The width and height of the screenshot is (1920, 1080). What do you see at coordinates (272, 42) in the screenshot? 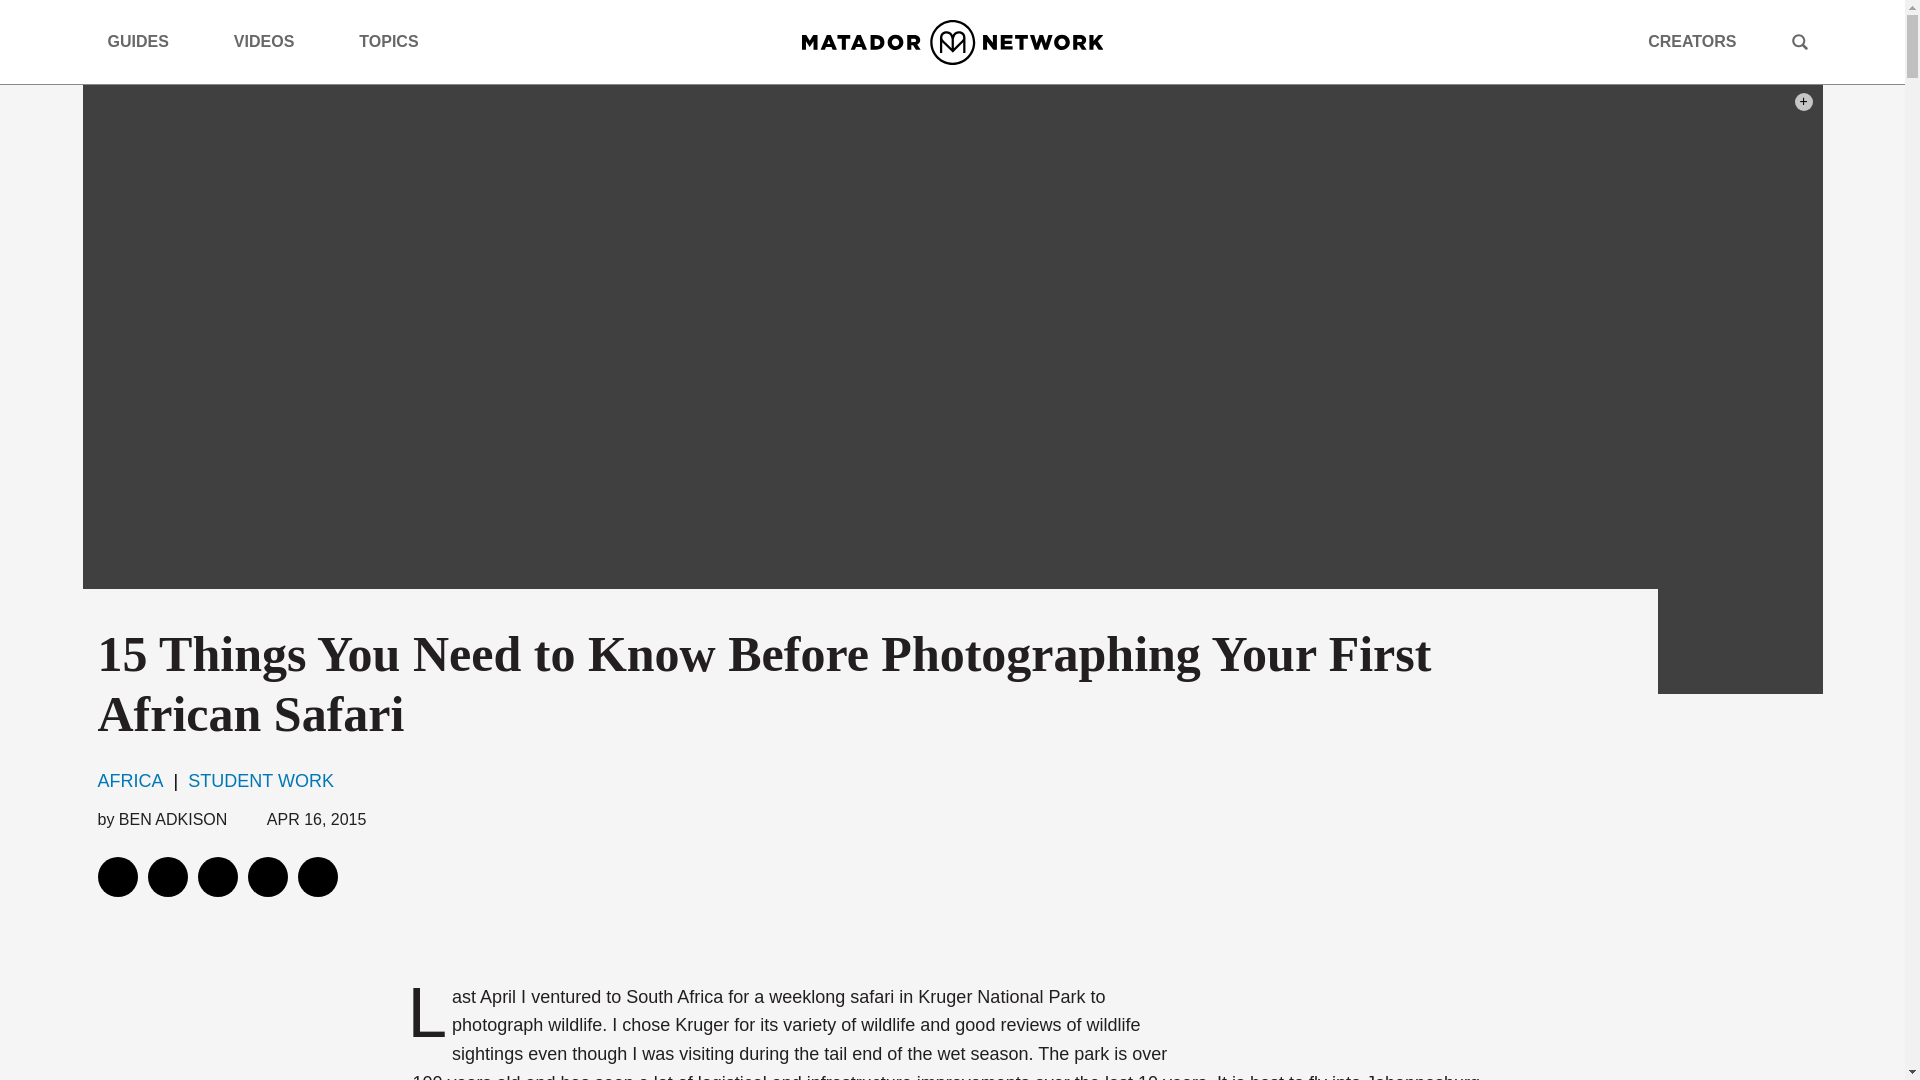
I see `VIDEOS` at bounding box center [272, 42].